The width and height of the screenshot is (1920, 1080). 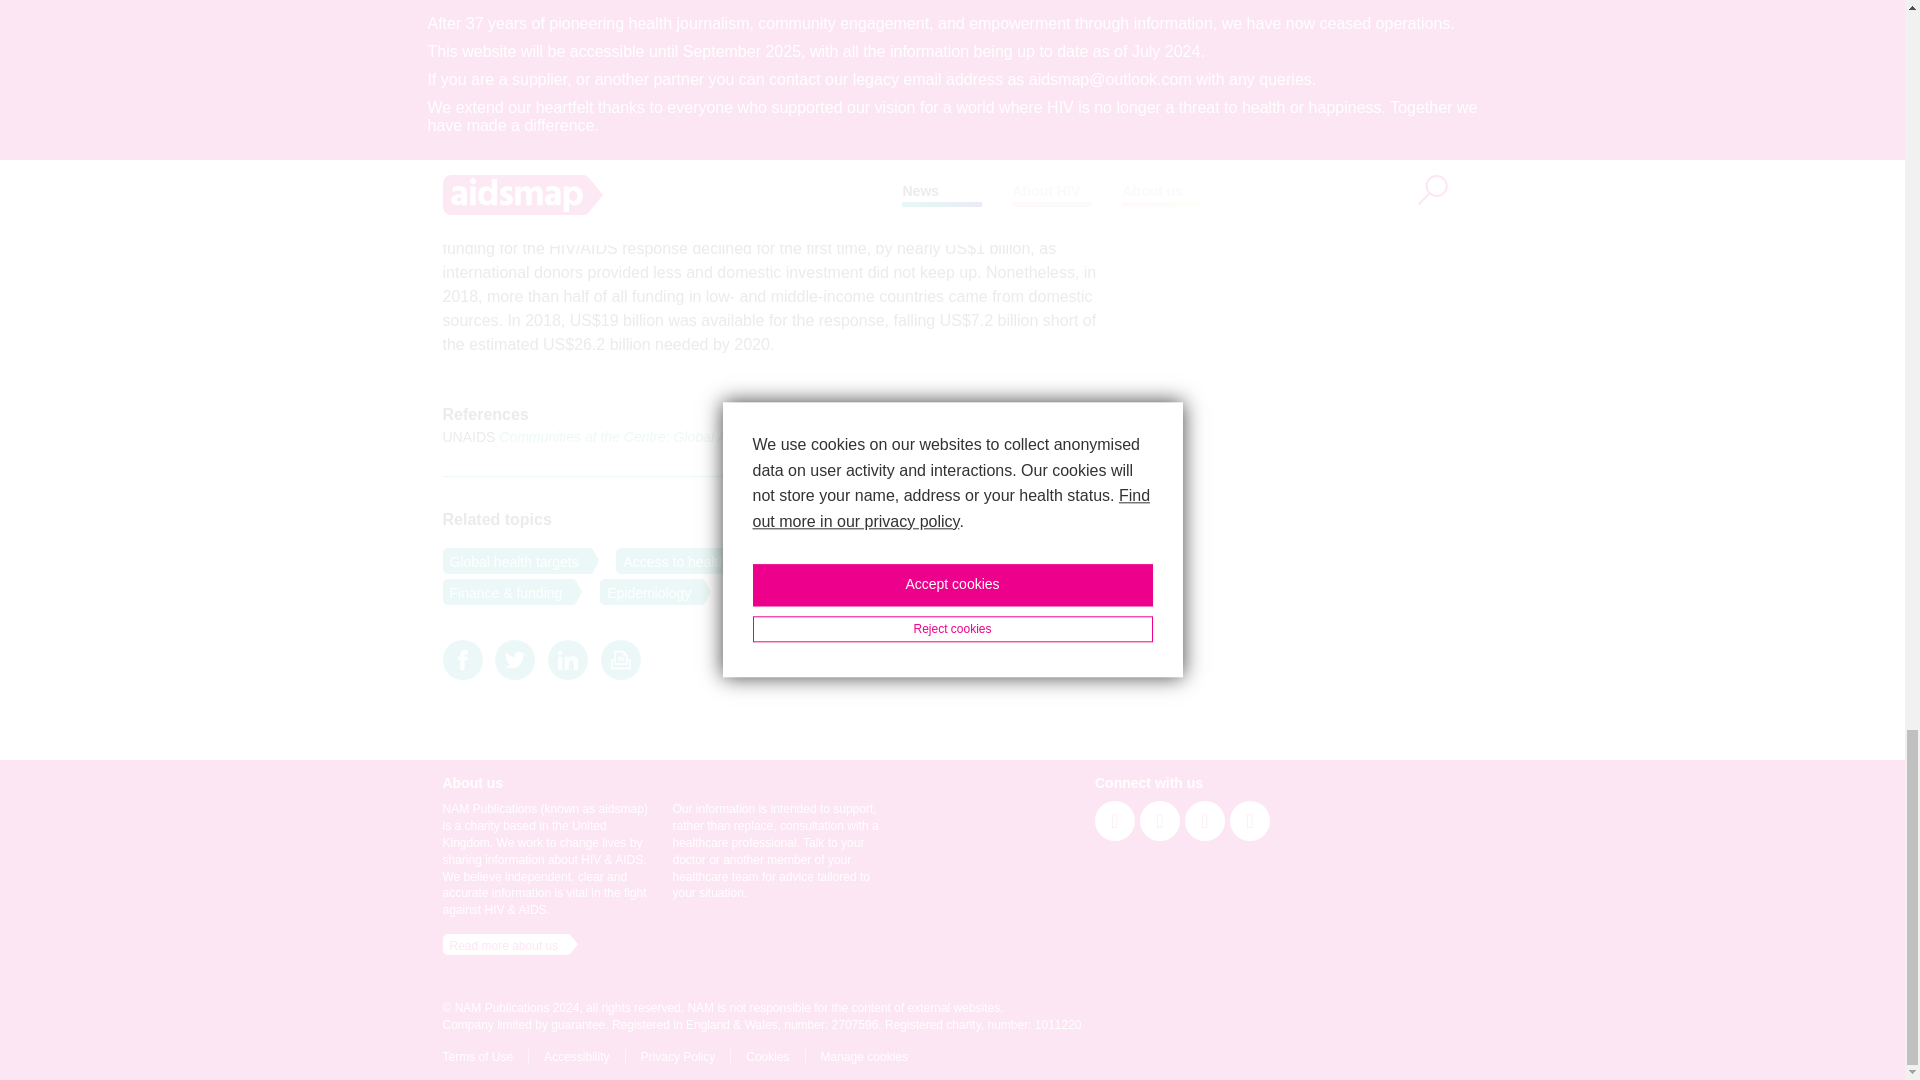 I want to click on Communities at the Centre: Global AIDS Update 2019, so click(x=666, y=436).